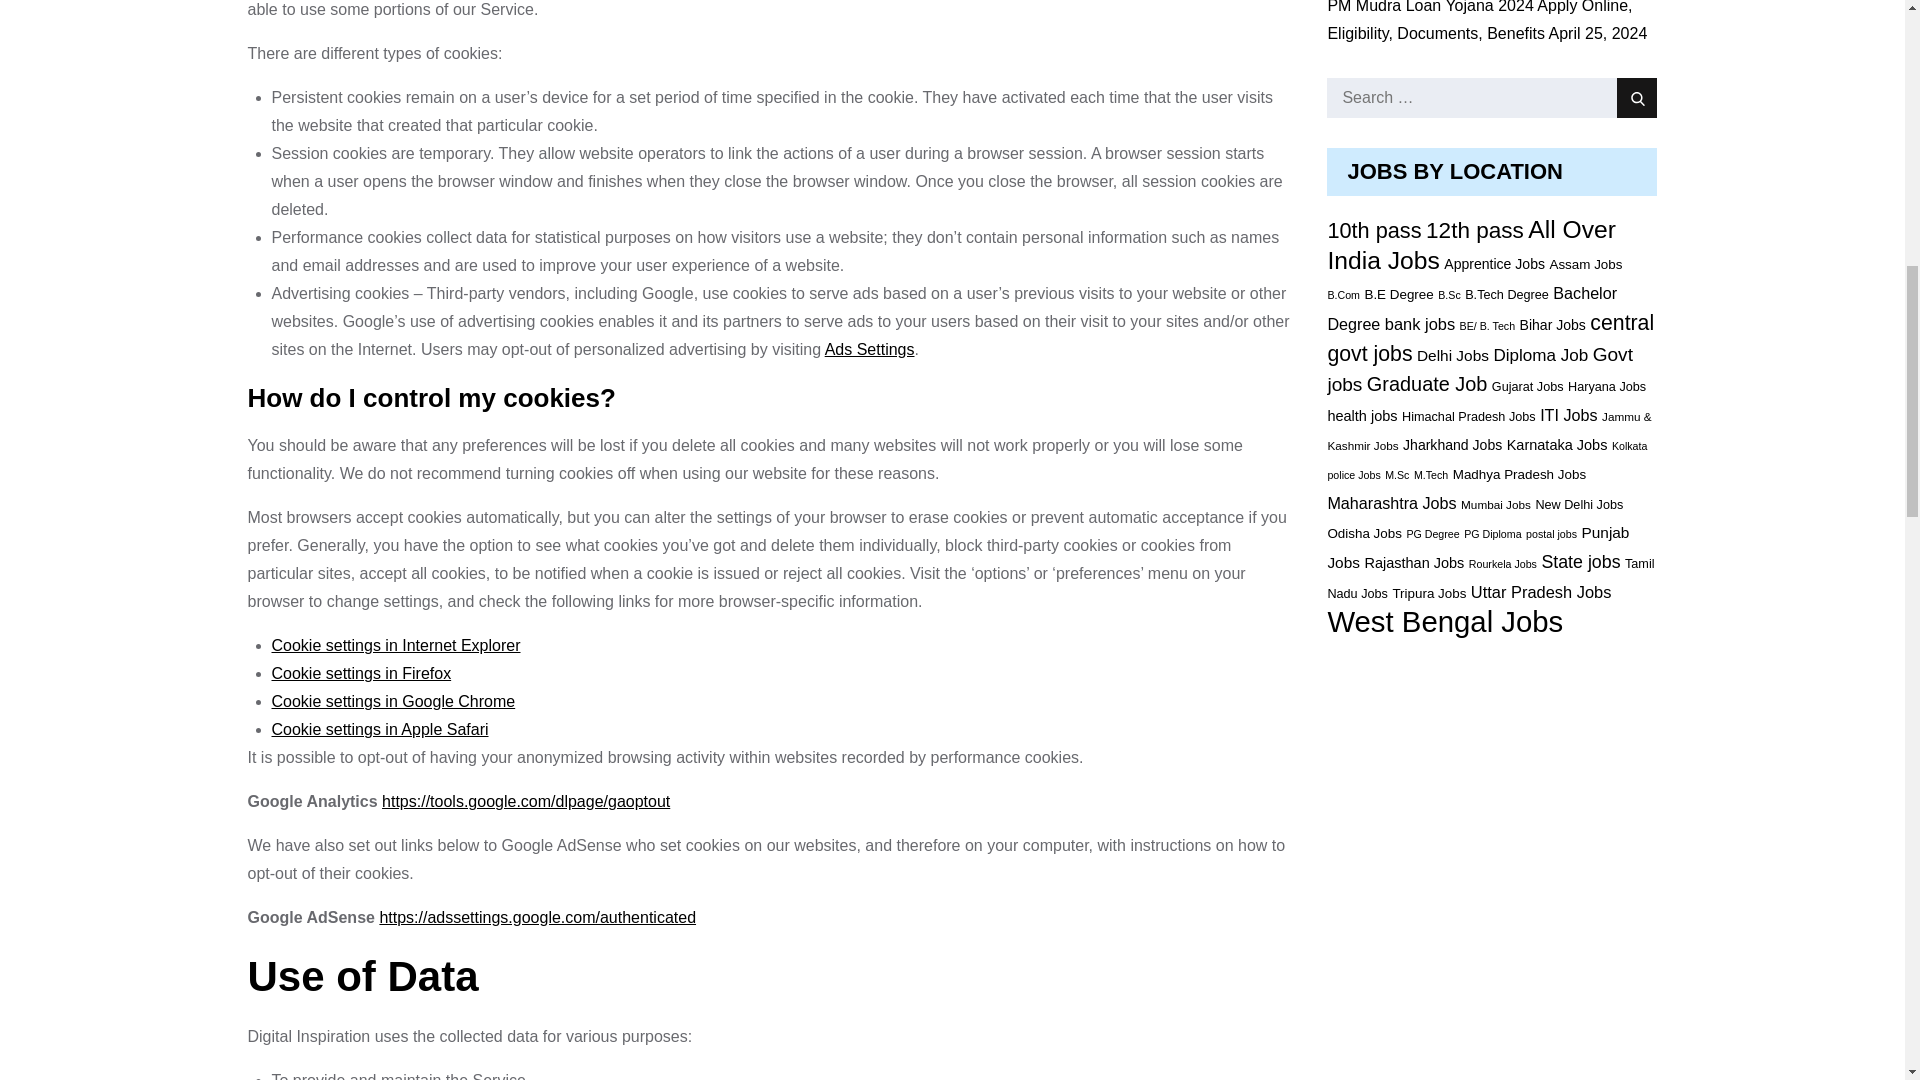 This screenshot has height=1080, width=1920. What do you see at coordinates (1471, 245) in the screenshot?
I see `All Over India Jobs` at bounding box center [1471, 245].